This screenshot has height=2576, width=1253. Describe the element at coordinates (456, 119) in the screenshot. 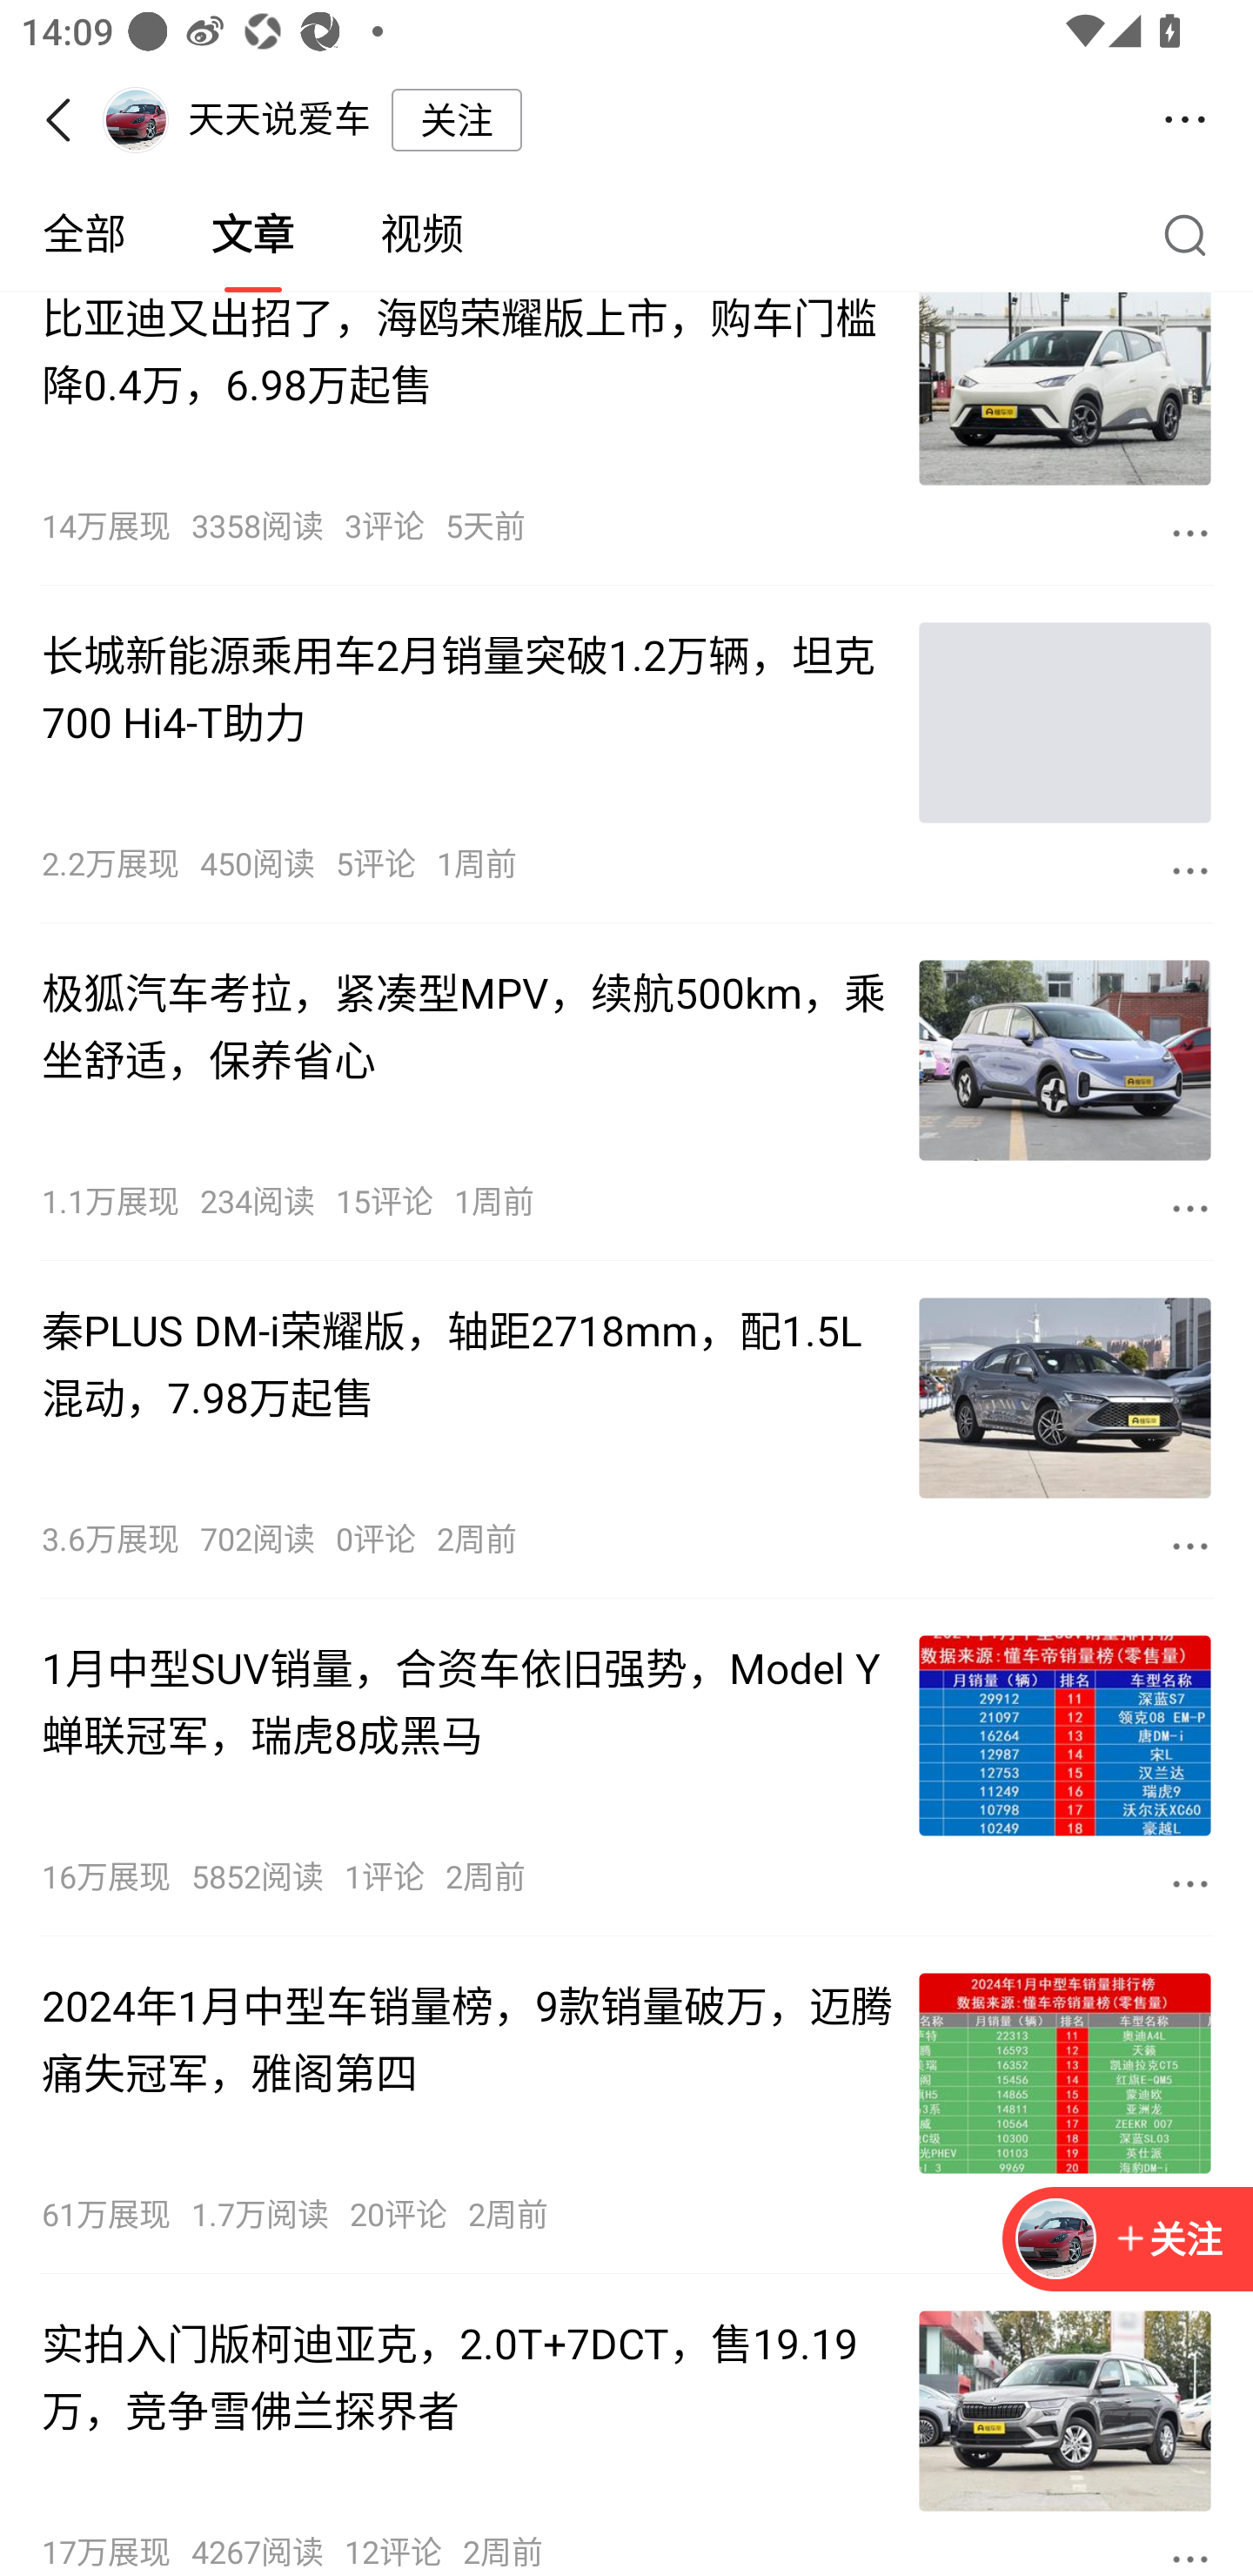

I see `关注` at that location.